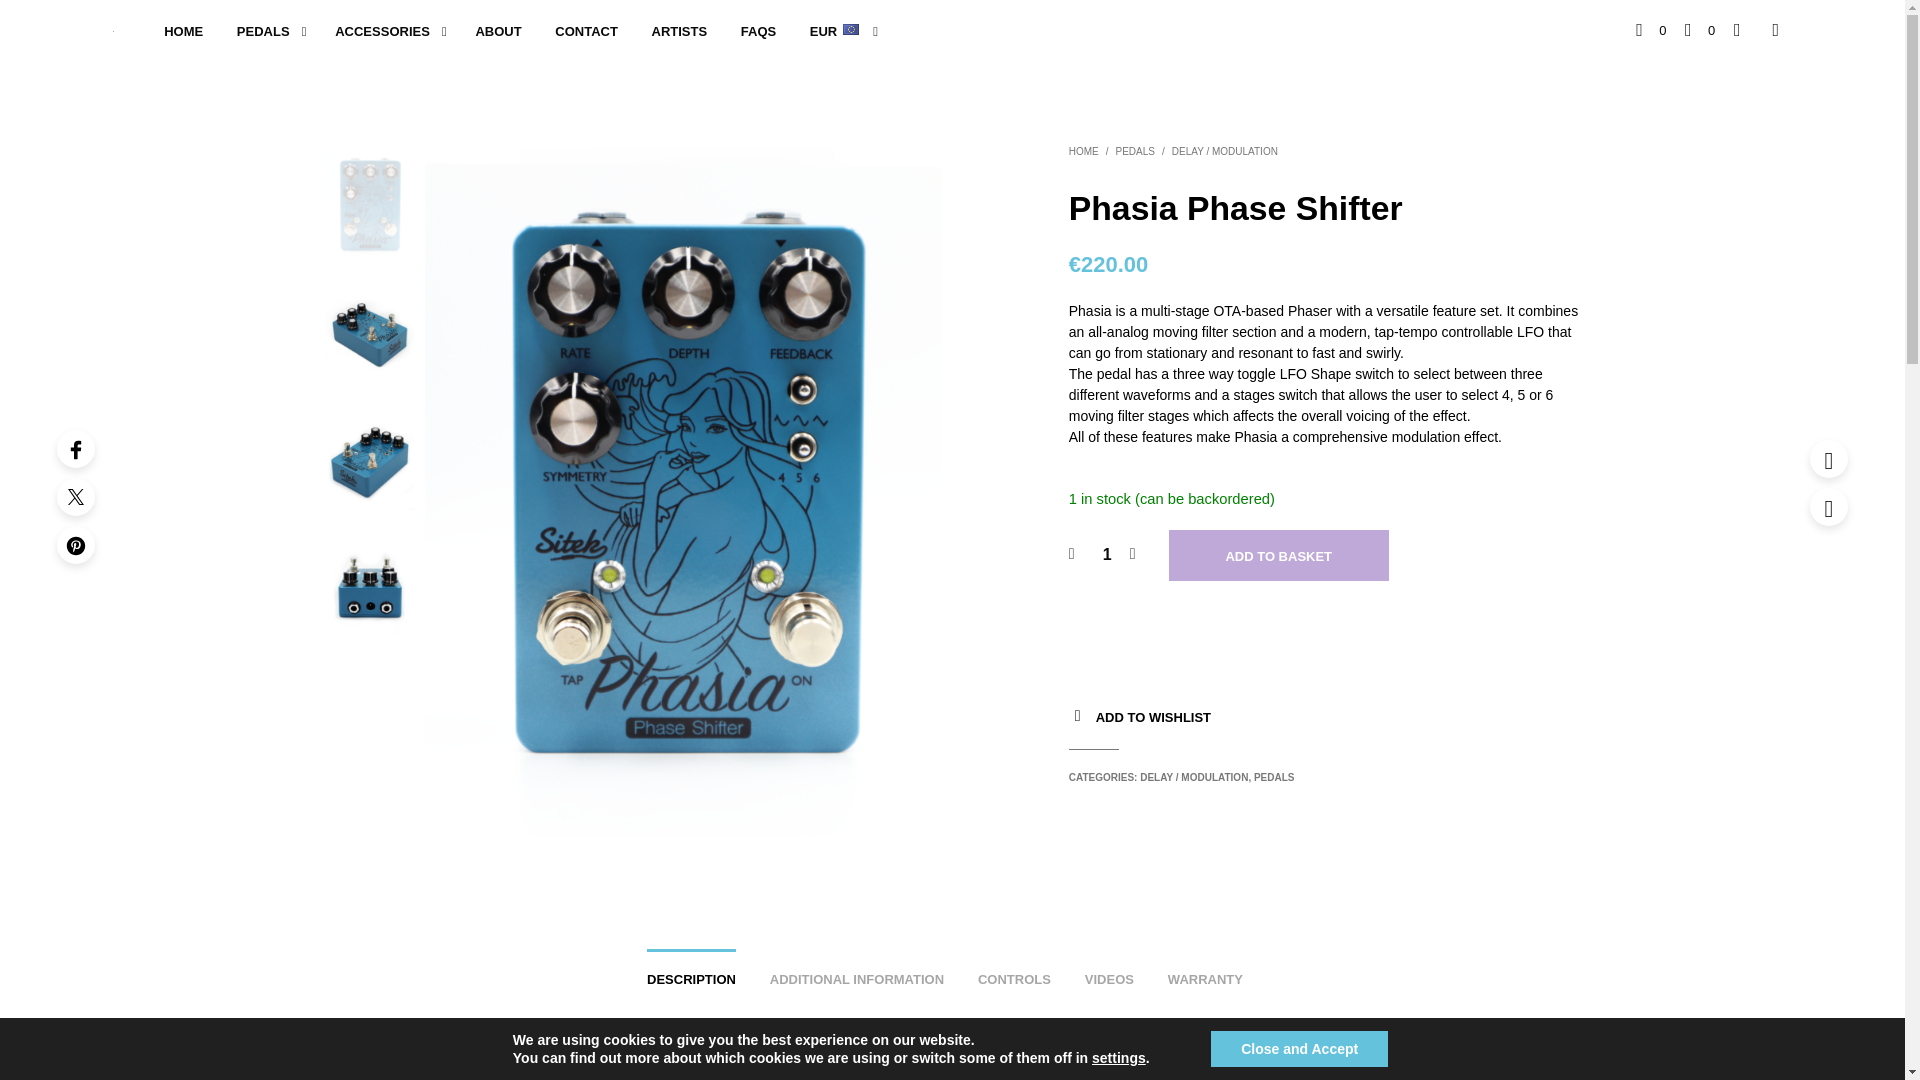 This screenshot has width=1920, height=1080. Describe the element at coordinates (498, 32) in the screenshot. I see `ABOUT` at that location.